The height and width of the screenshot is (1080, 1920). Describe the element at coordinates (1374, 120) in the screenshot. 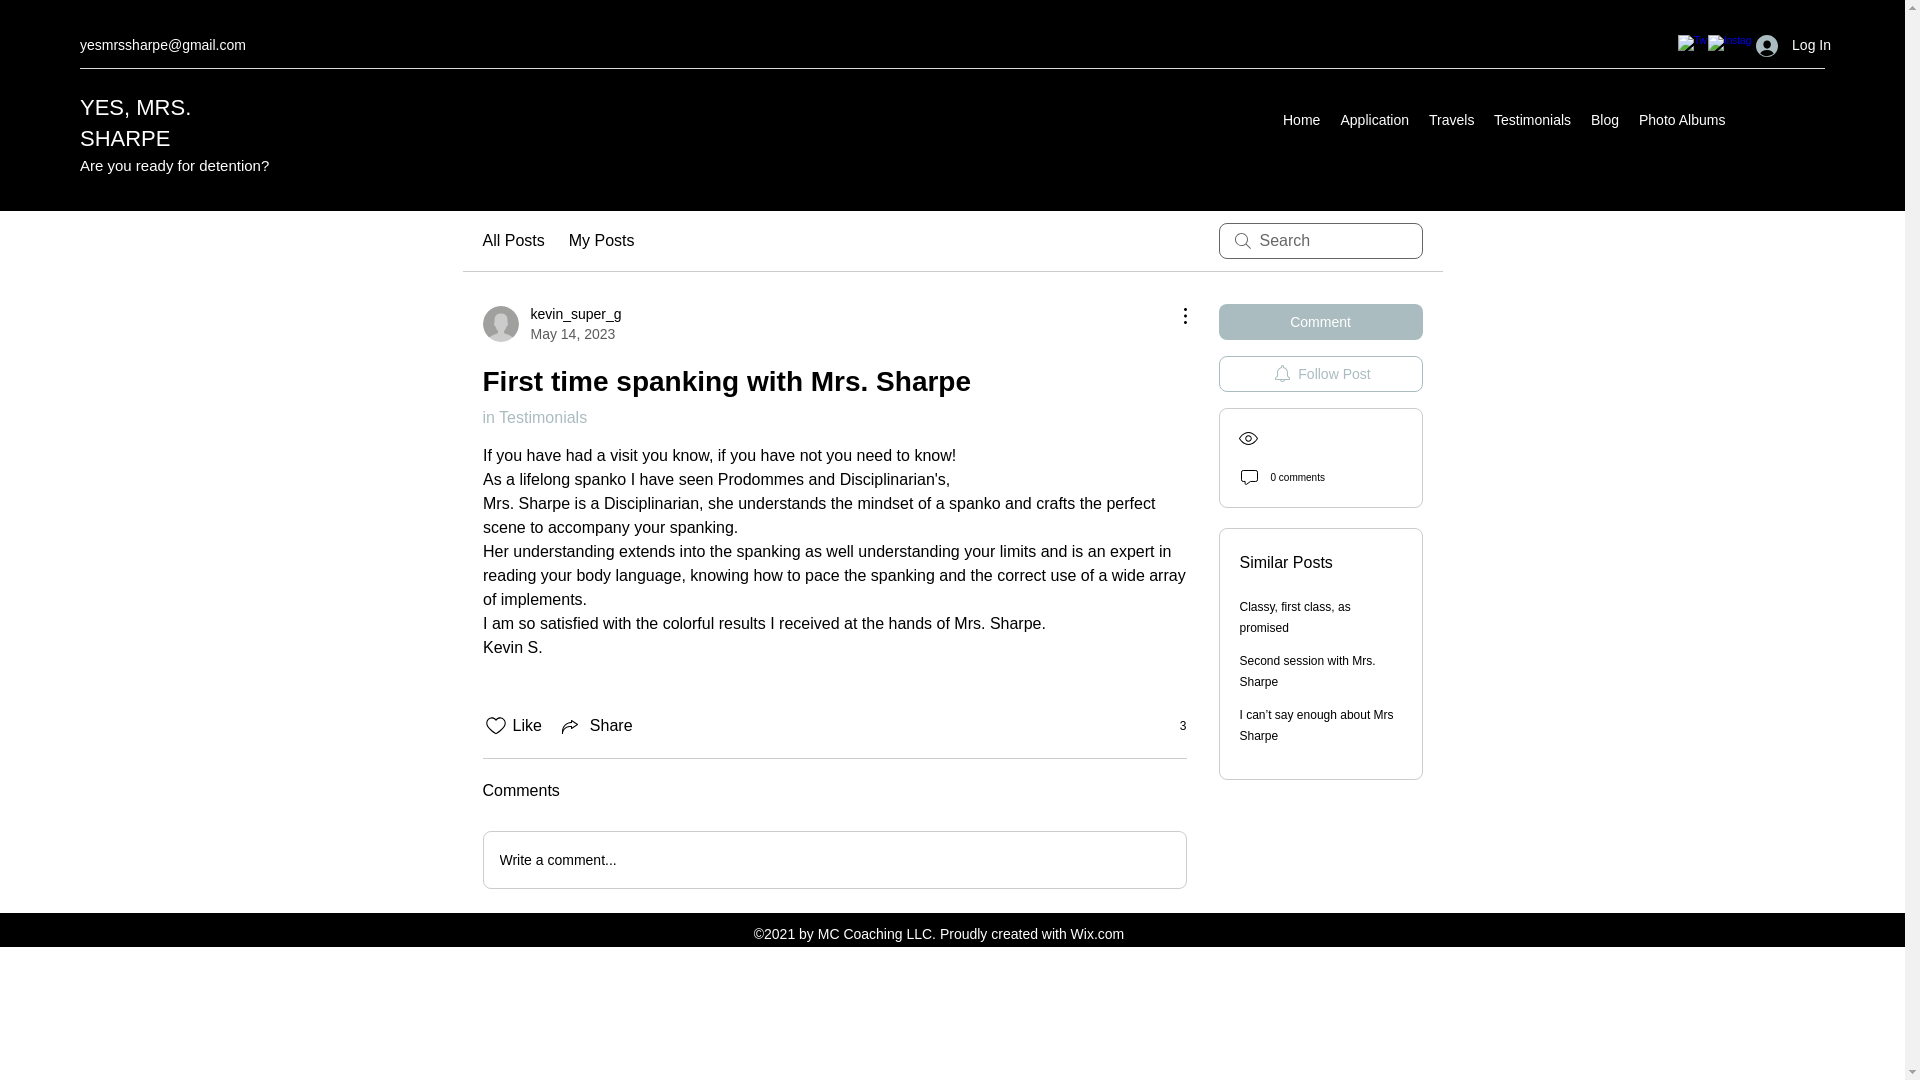

I see `Application` at that location.